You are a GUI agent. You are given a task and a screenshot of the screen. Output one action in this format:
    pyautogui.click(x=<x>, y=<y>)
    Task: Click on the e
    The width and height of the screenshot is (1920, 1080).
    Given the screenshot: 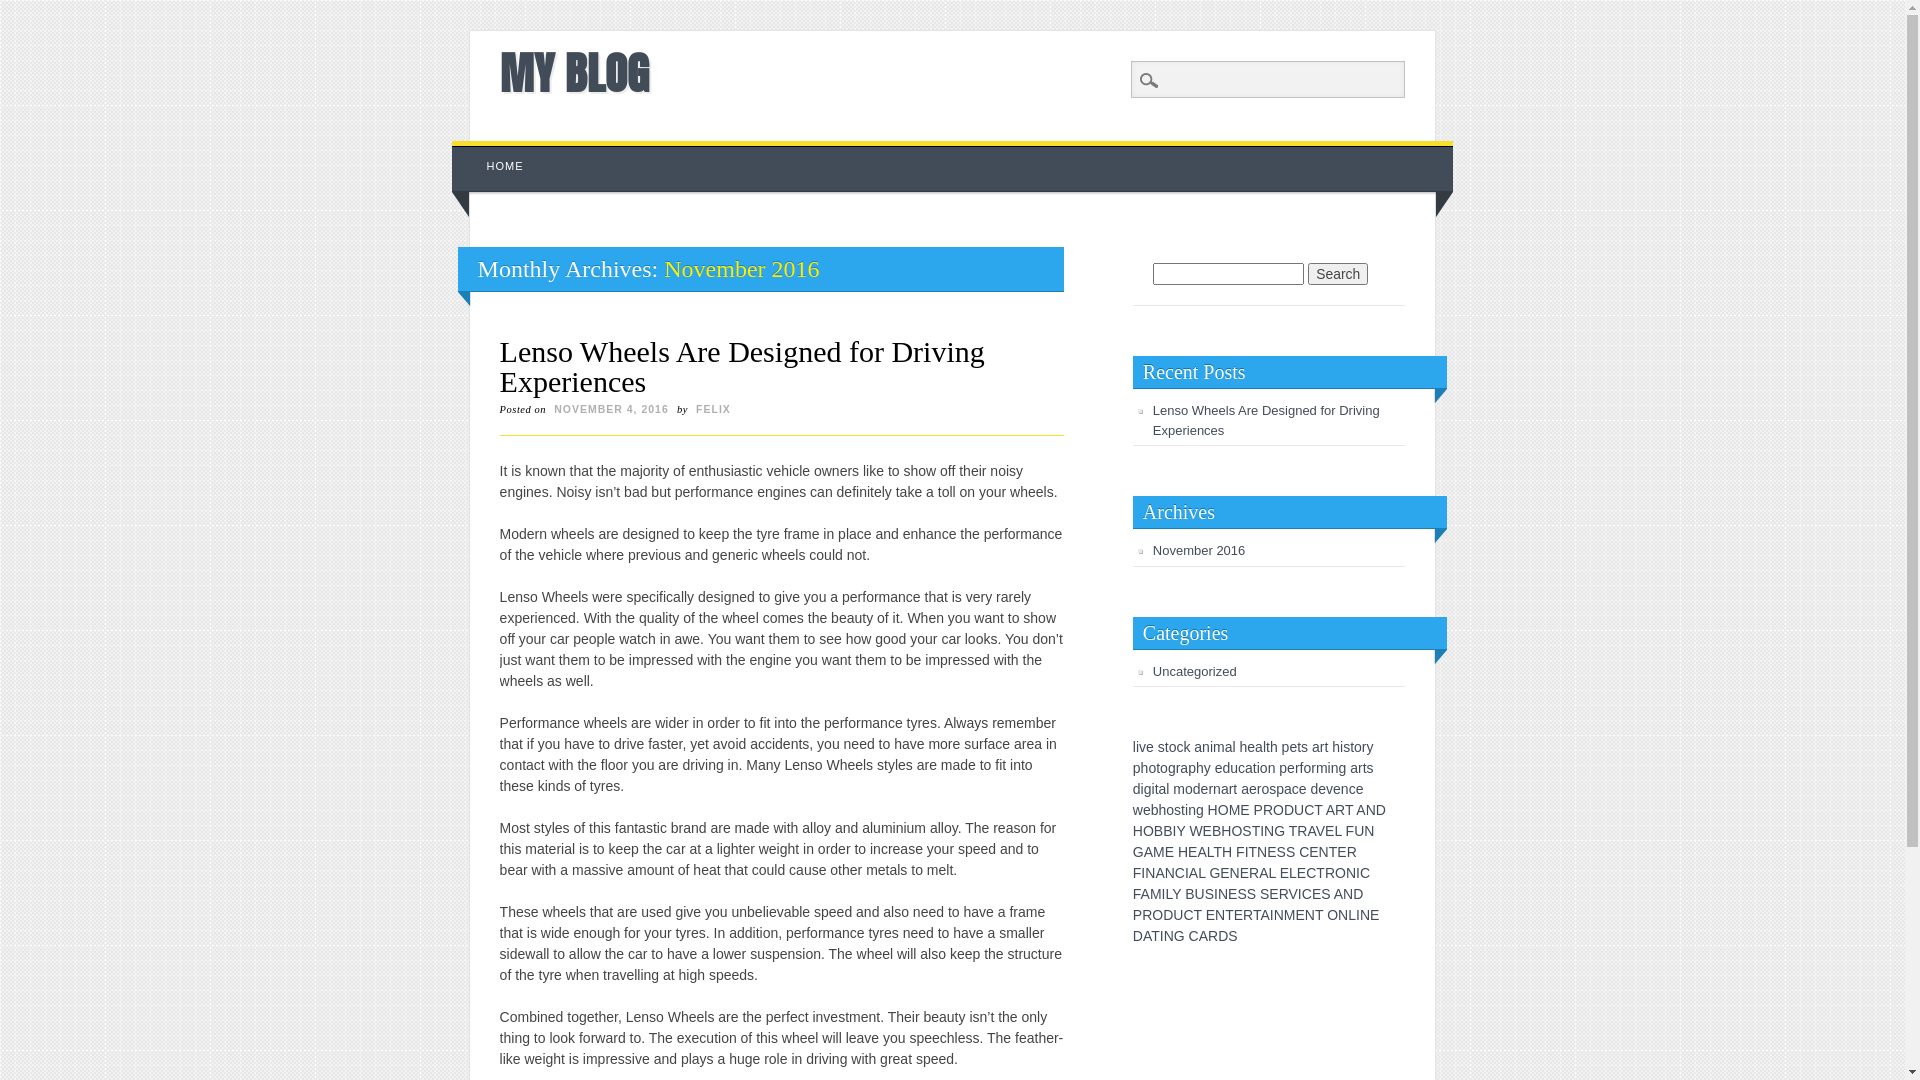 What is the action you would take?
    pyautogui.click(x=1251, y=747)
    